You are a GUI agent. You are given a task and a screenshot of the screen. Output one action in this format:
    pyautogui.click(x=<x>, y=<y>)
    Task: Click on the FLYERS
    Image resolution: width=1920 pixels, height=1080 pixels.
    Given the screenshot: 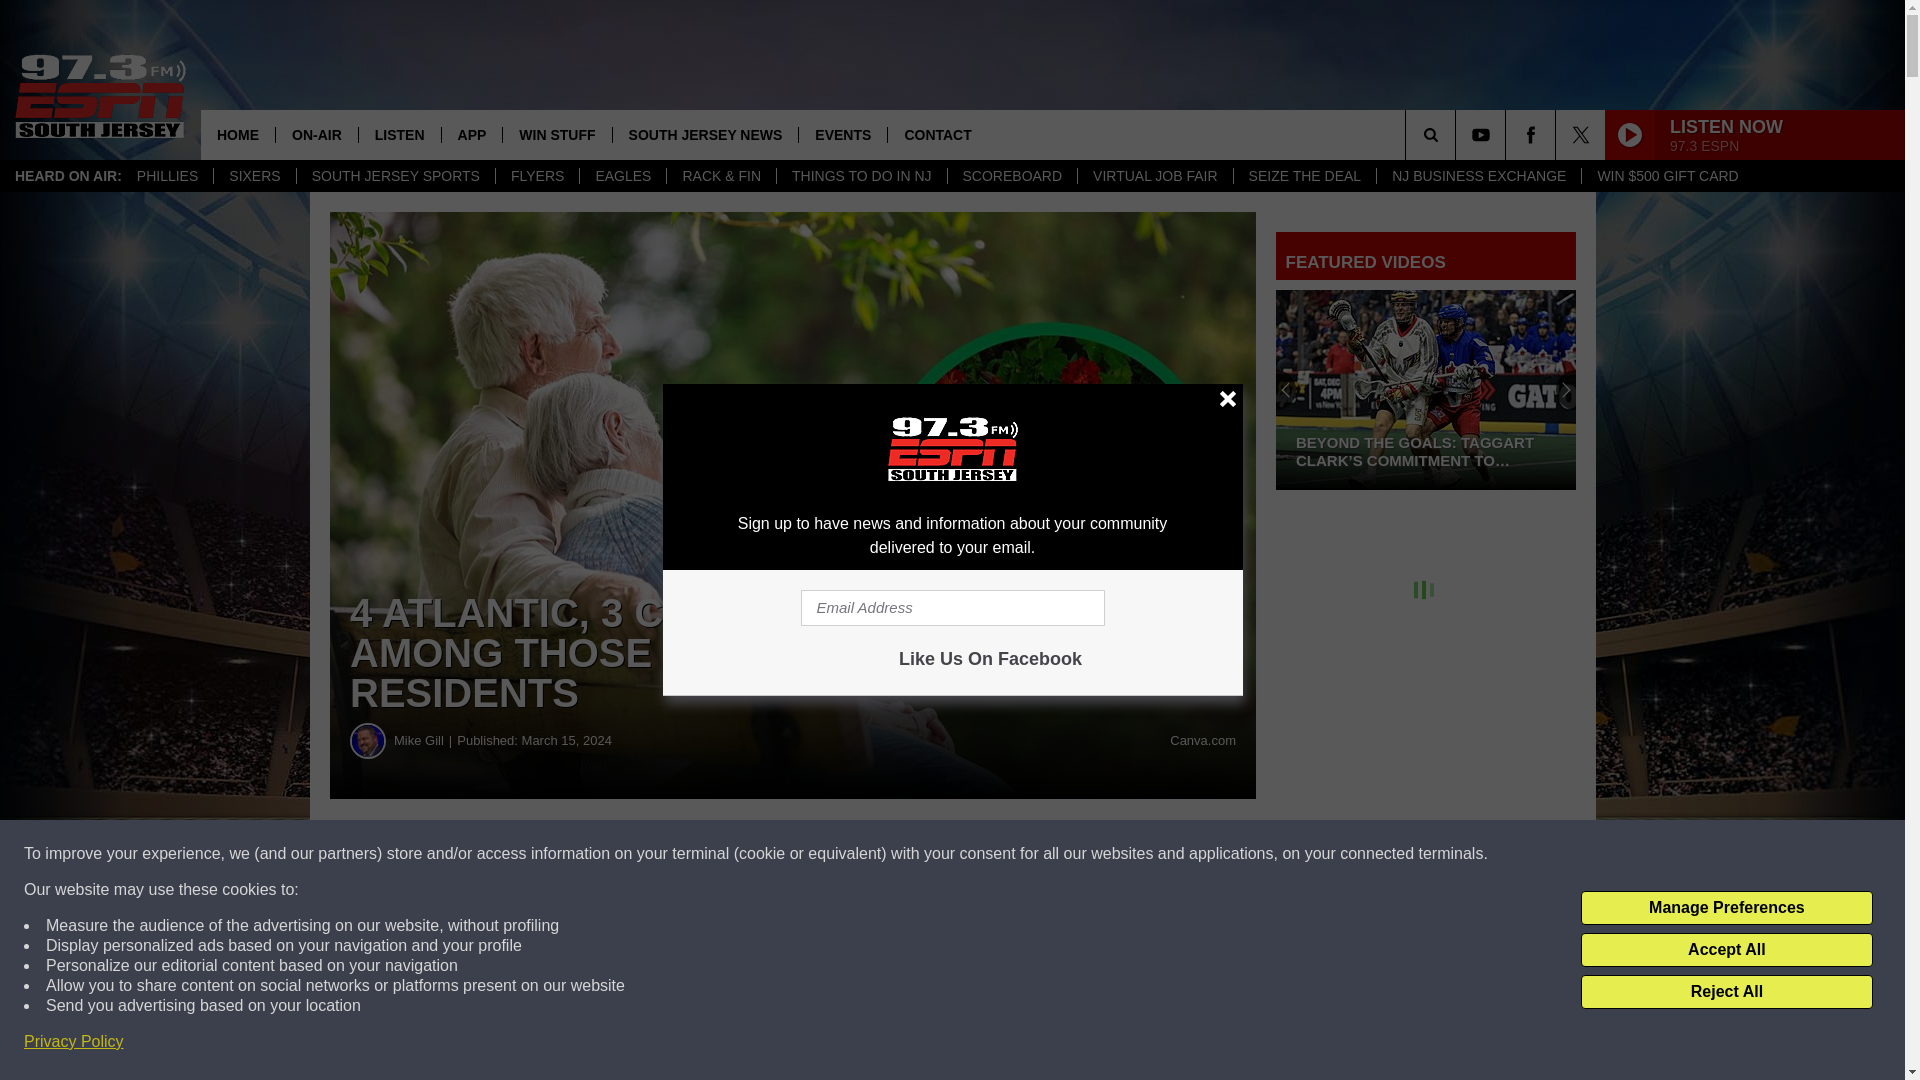 What is the action you would take?
    pyautogui.click(x=537, y=176)
    